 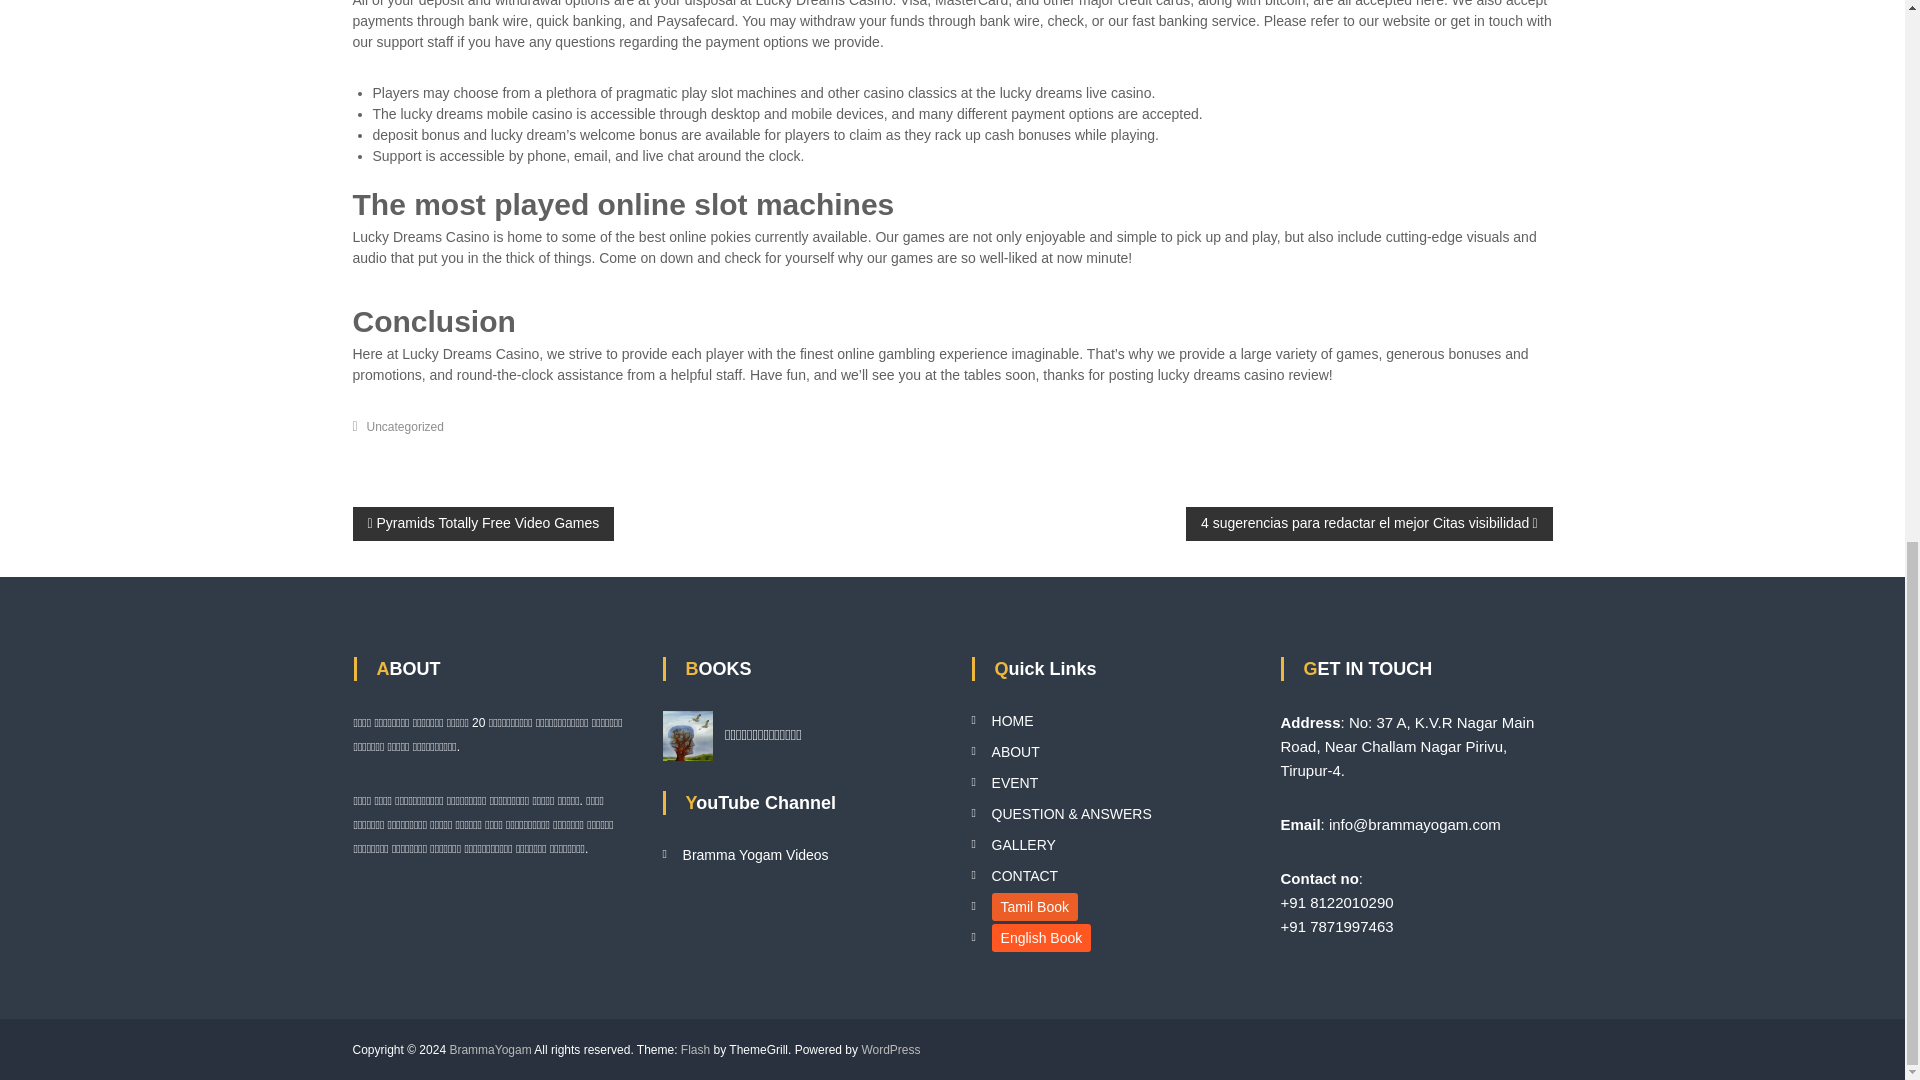 I want to click on Pyramids Totally Free Video Games, so click(x=482, y=524).